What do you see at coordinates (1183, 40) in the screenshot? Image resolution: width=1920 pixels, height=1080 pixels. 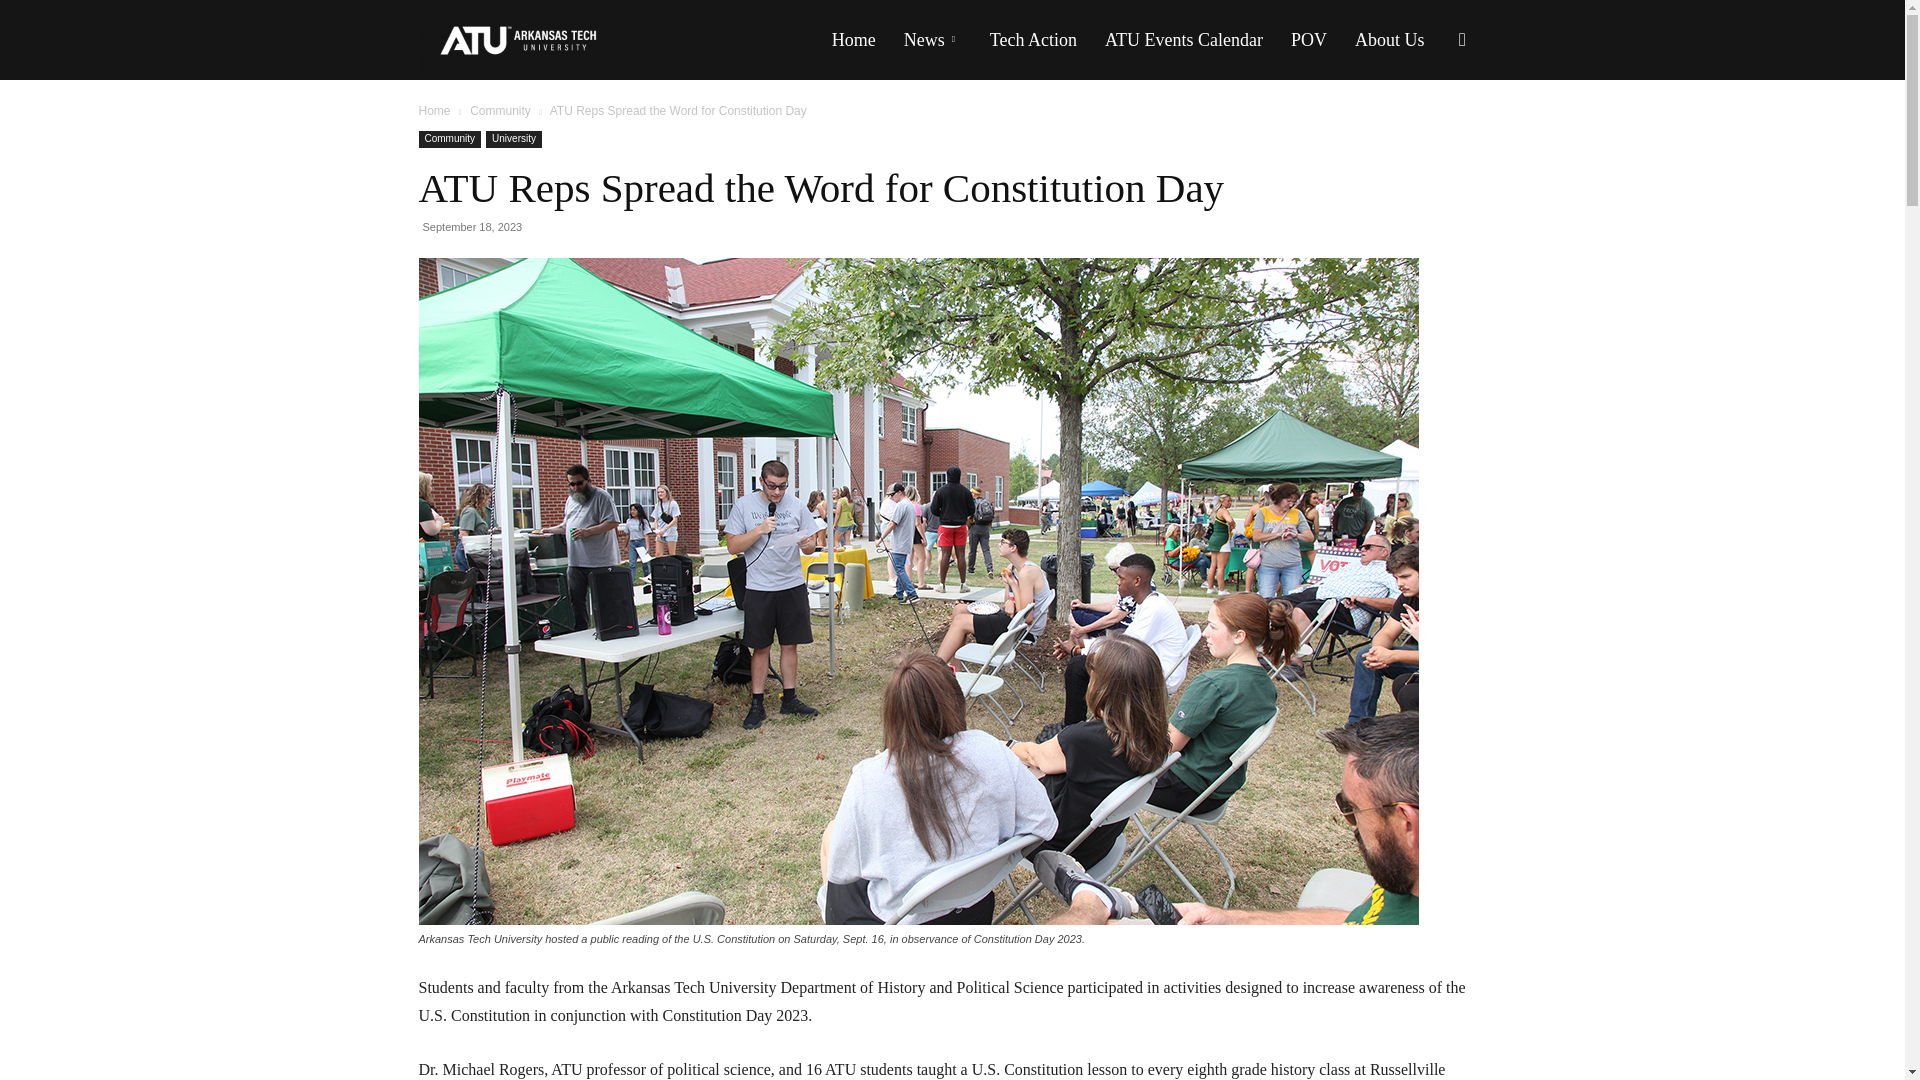 I see `ATU Events Calendar` at bounding box center [1183, 40].